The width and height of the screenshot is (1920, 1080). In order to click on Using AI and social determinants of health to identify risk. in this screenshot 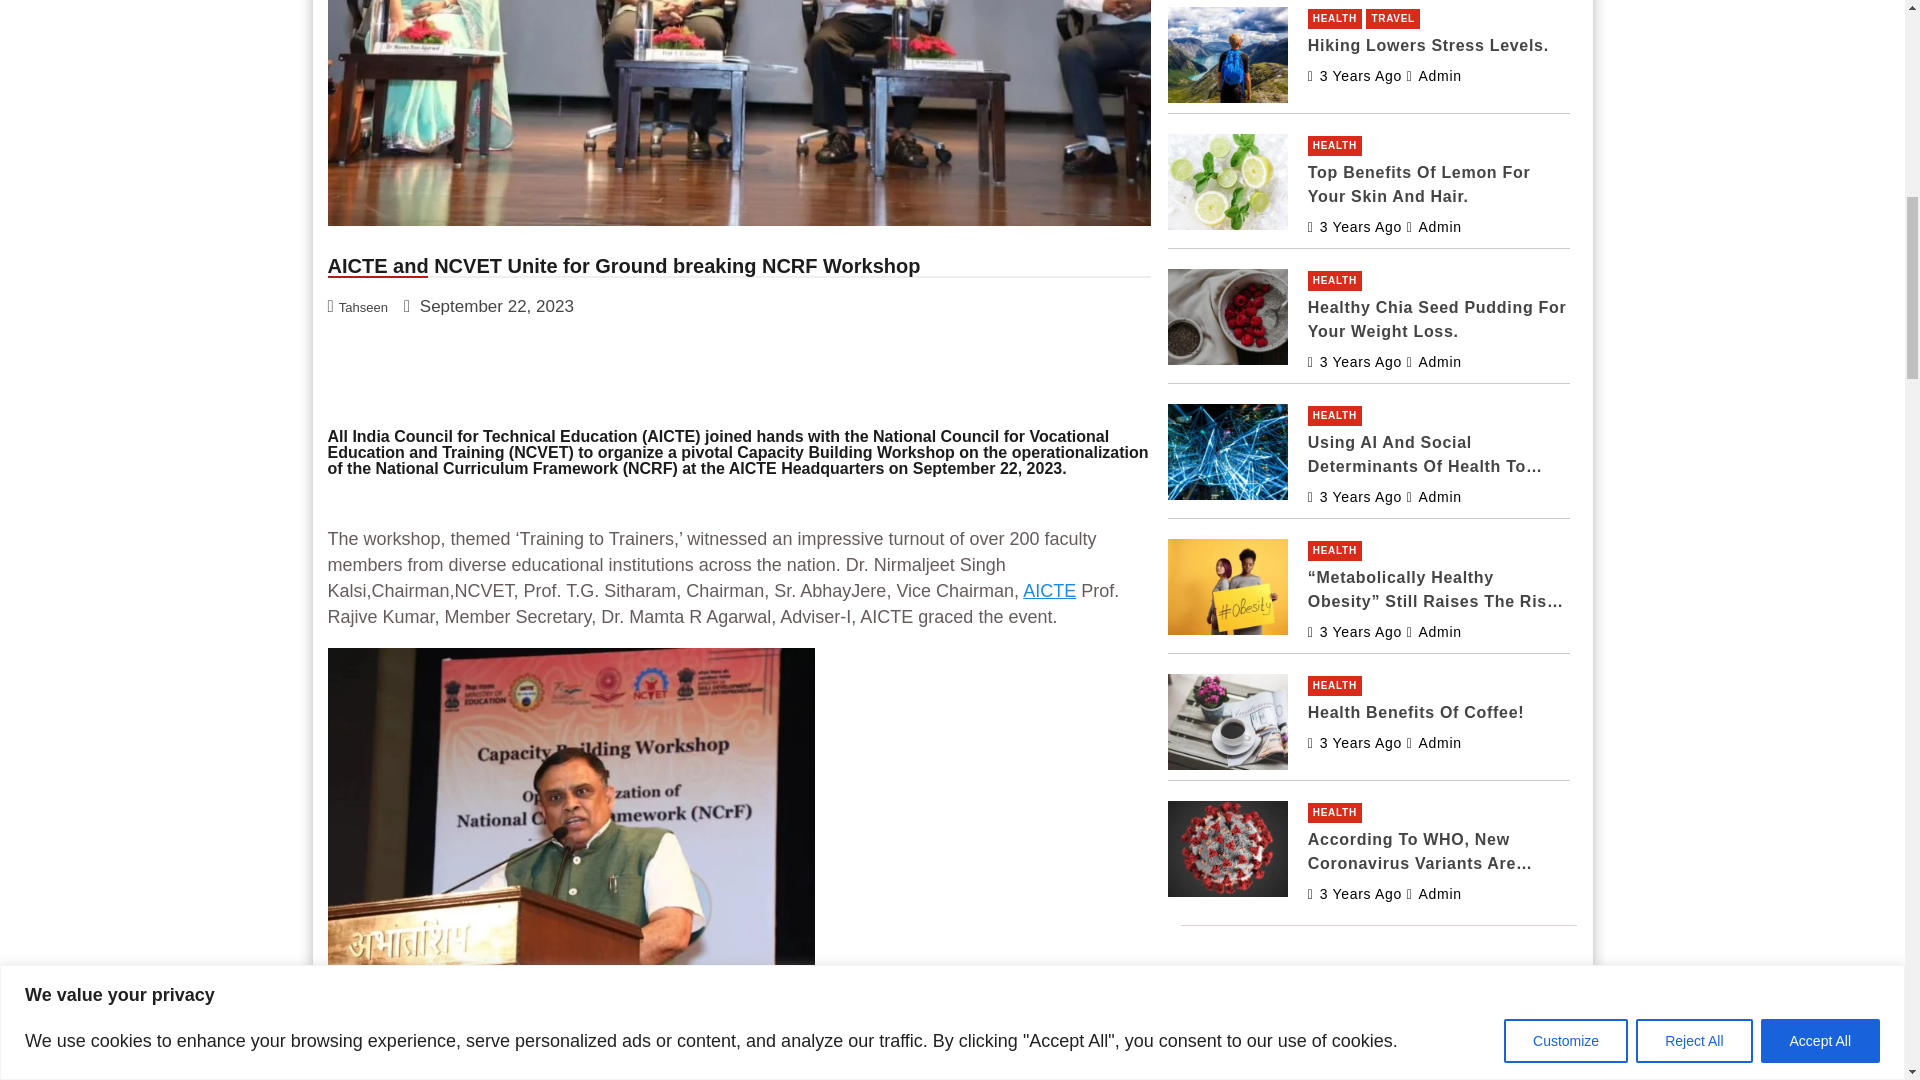, I will do `click(1354, 497)`.